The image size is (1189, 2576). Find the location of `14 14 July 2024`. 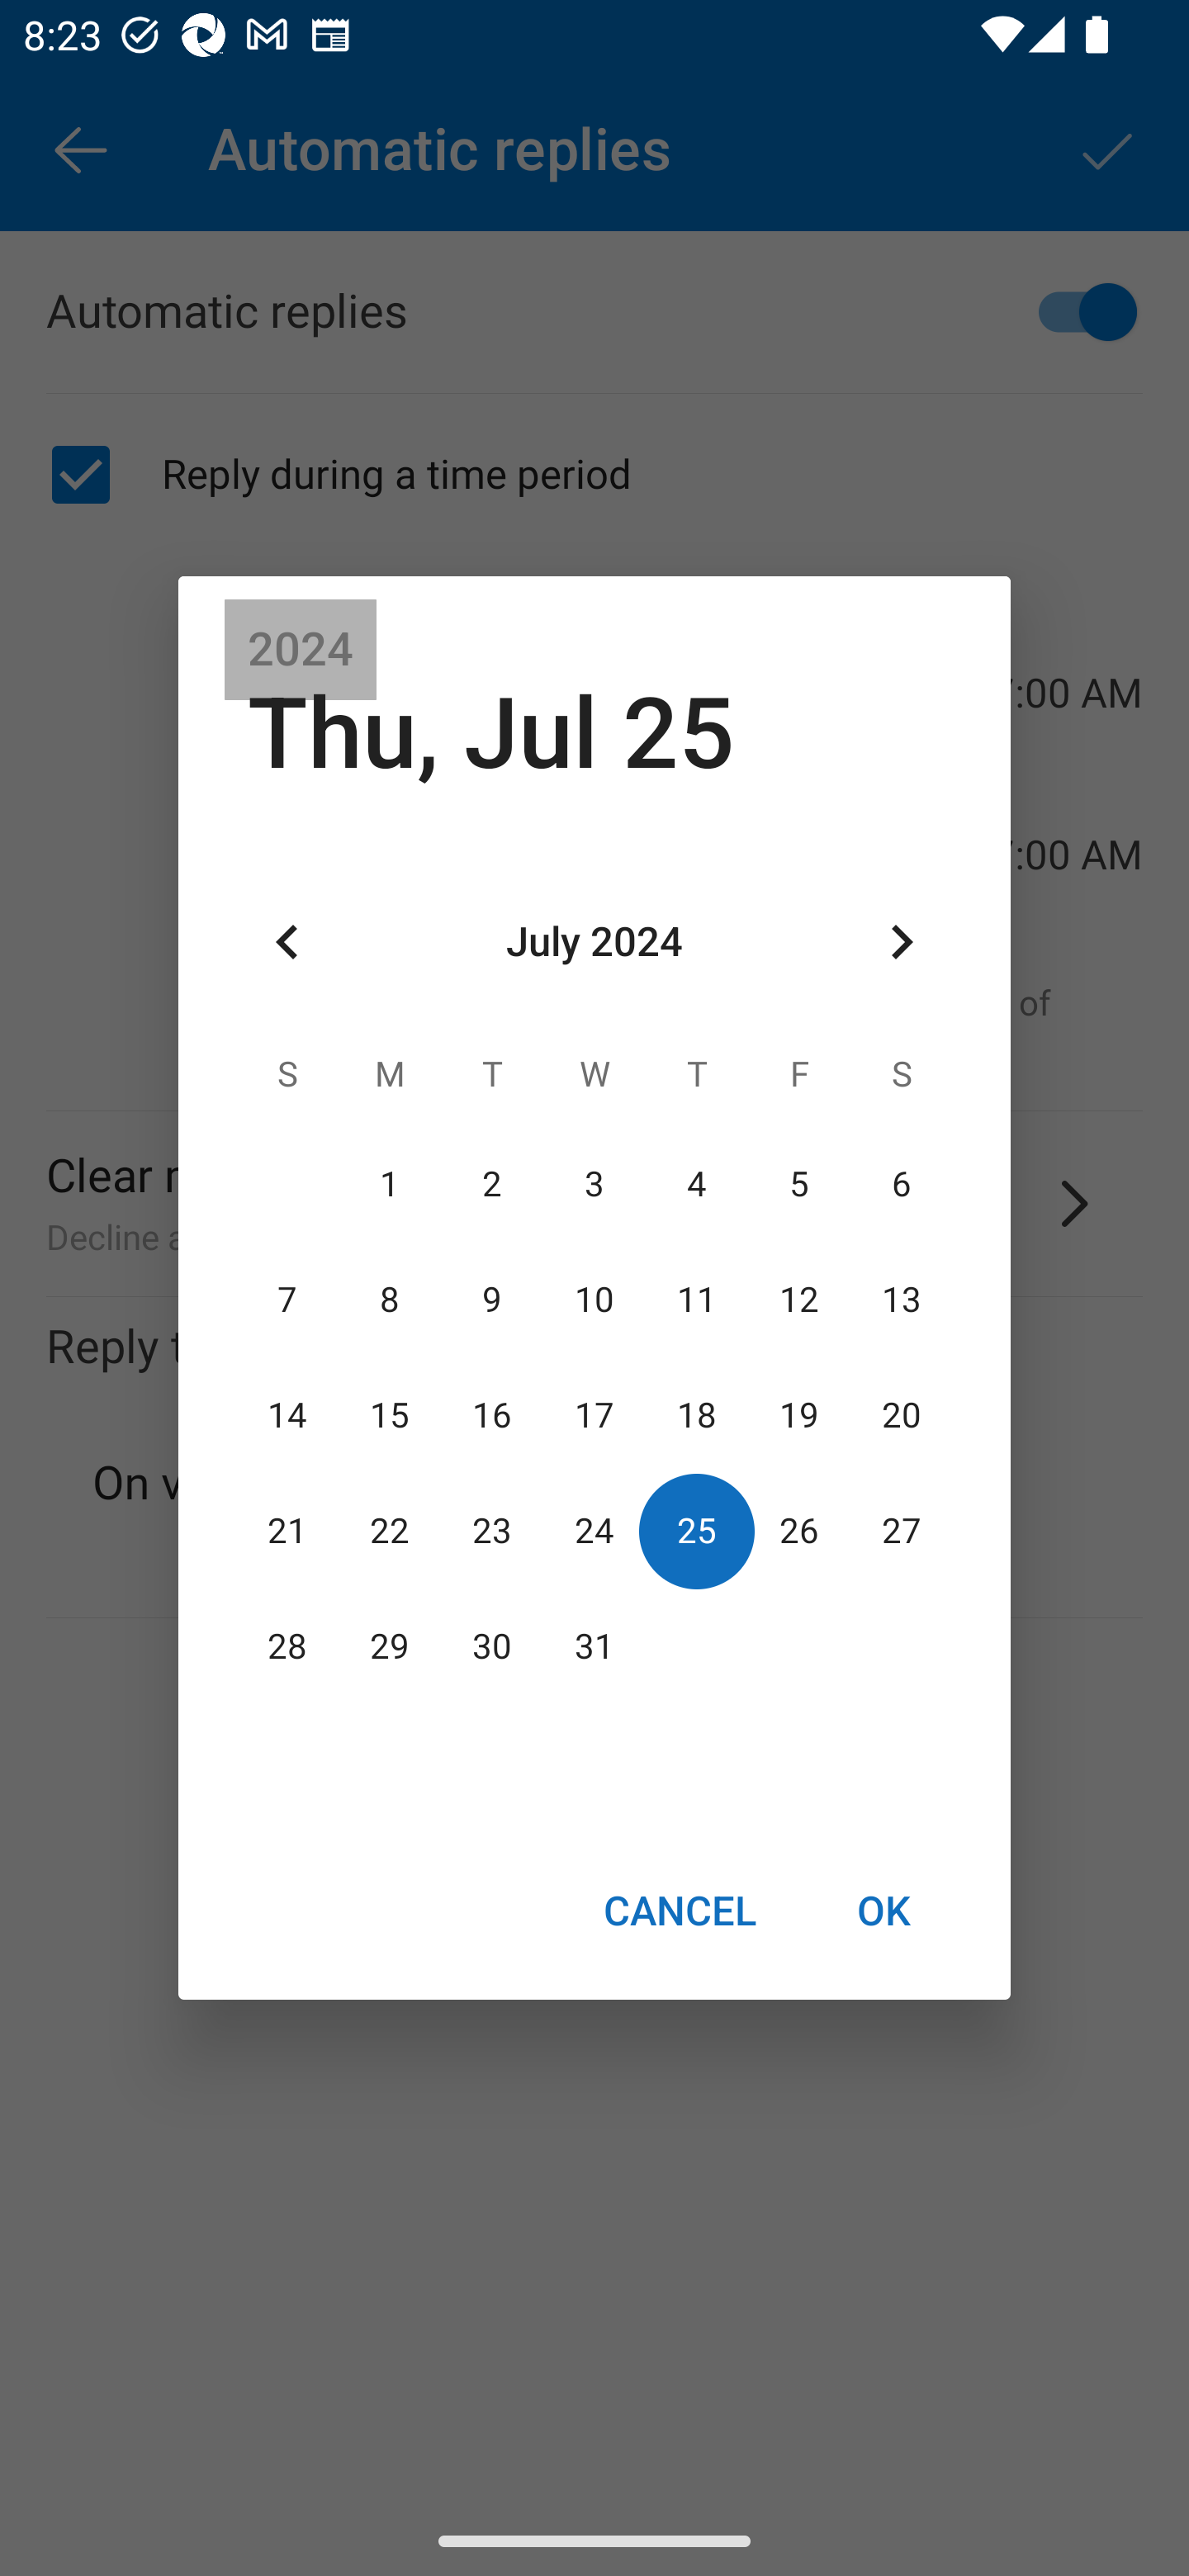

14 14 July 2024 is located at coordinates (287, 1415).